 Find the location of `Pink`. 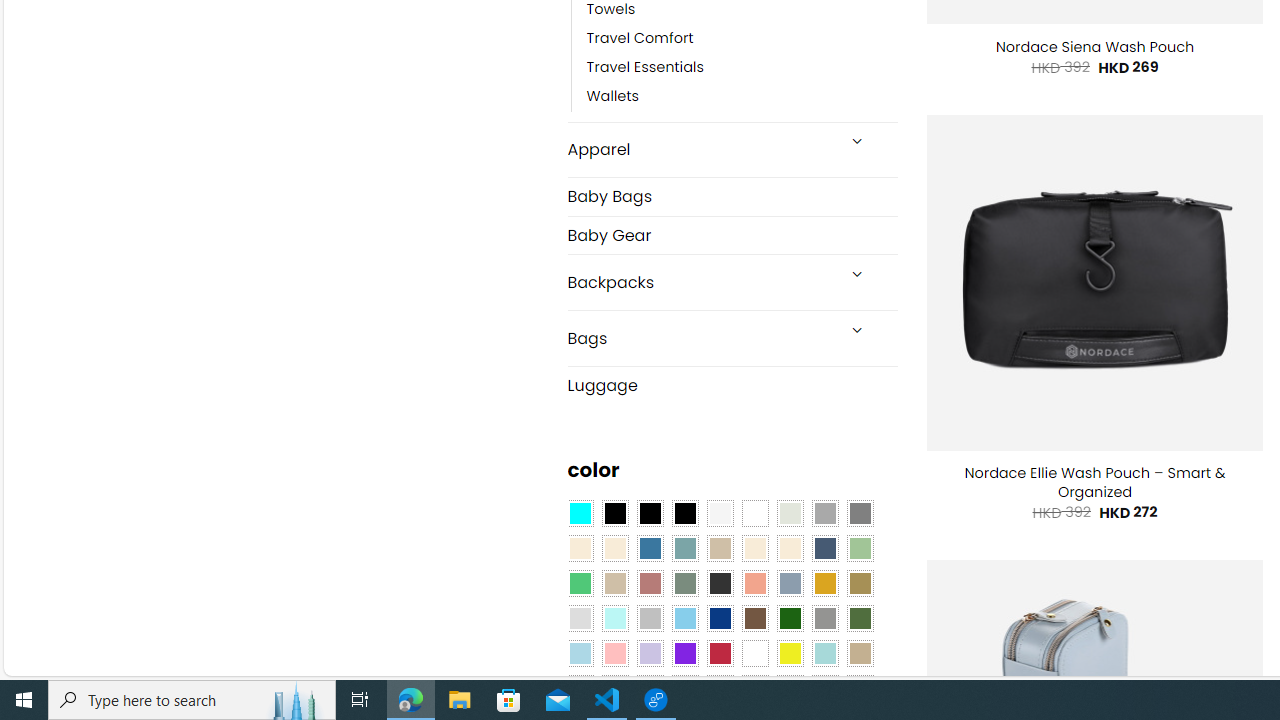

Pink is located at coordinates (614, 653).